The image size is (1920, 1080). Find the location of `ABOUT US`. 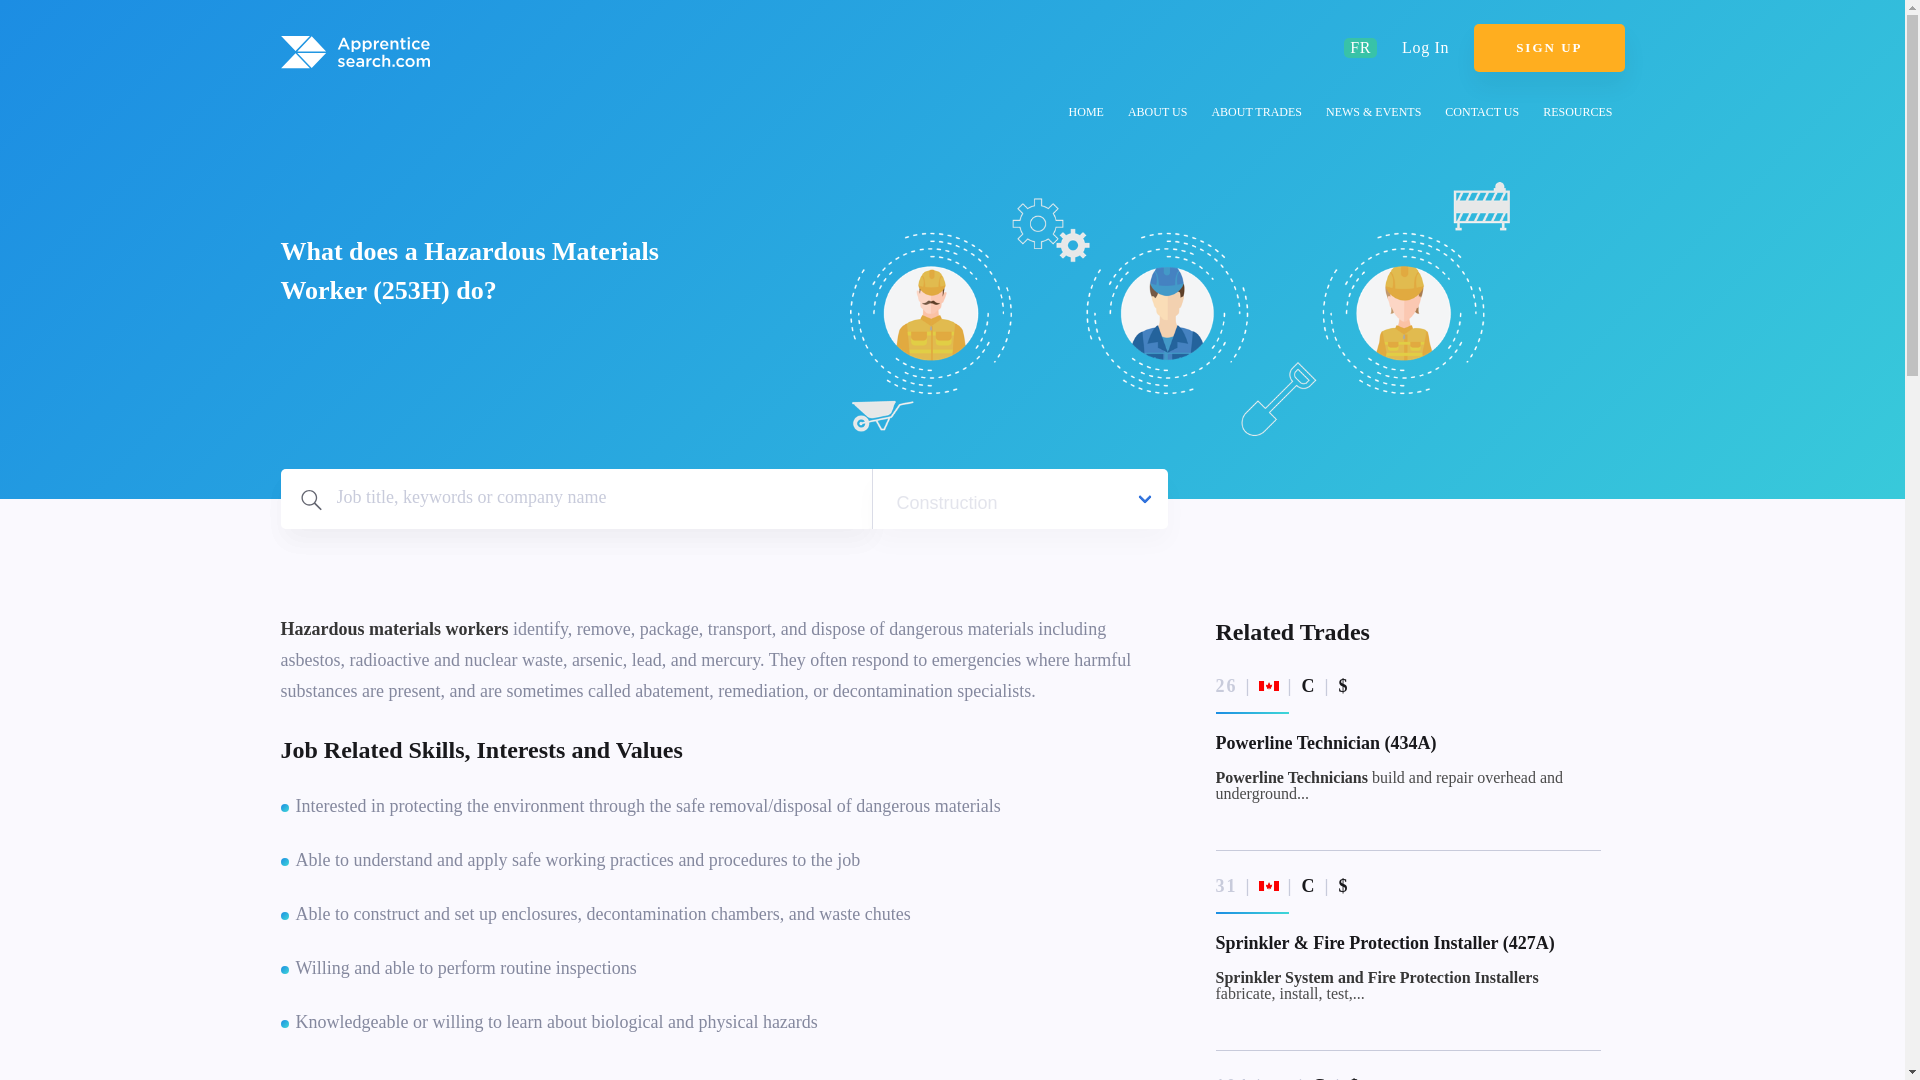

ABOUT US is located at coordinates (1156, 115).